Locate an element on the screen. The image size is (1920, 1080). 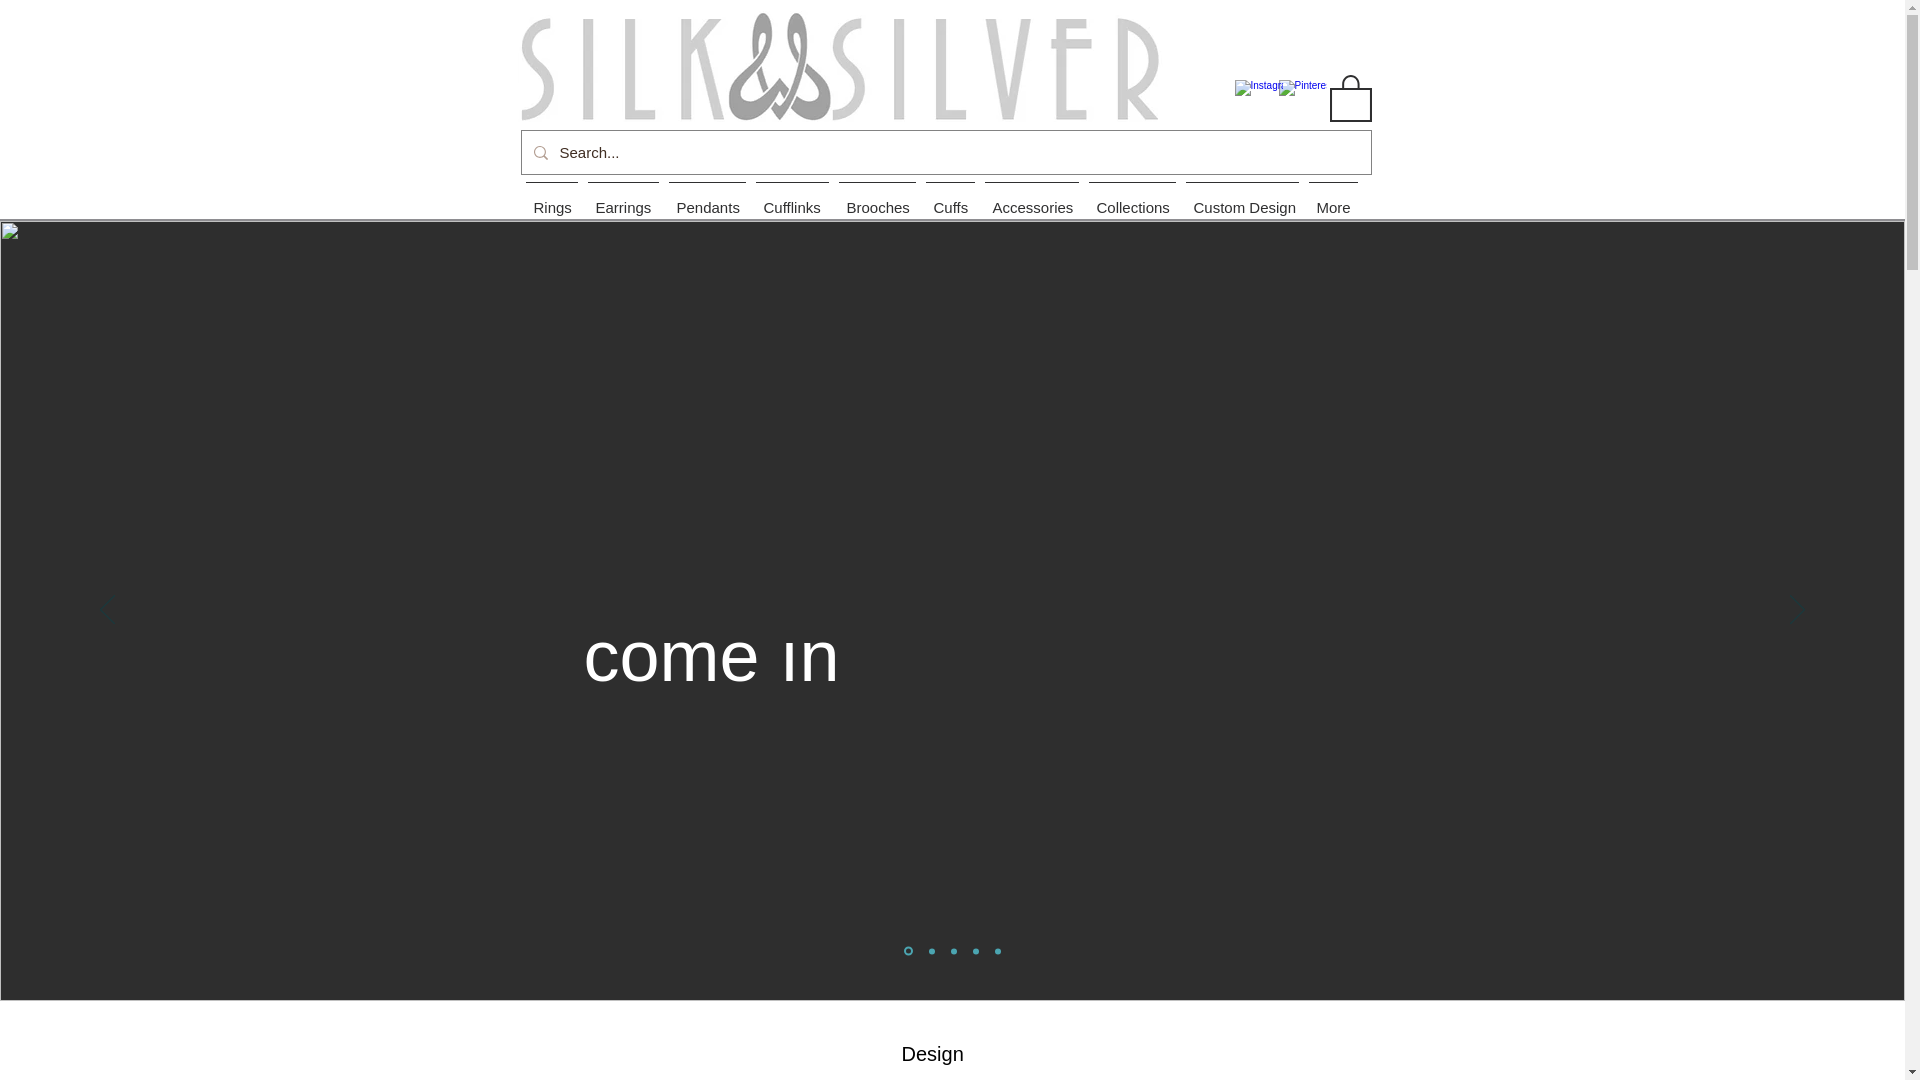
Earrings is located at coordinates (622, 199).